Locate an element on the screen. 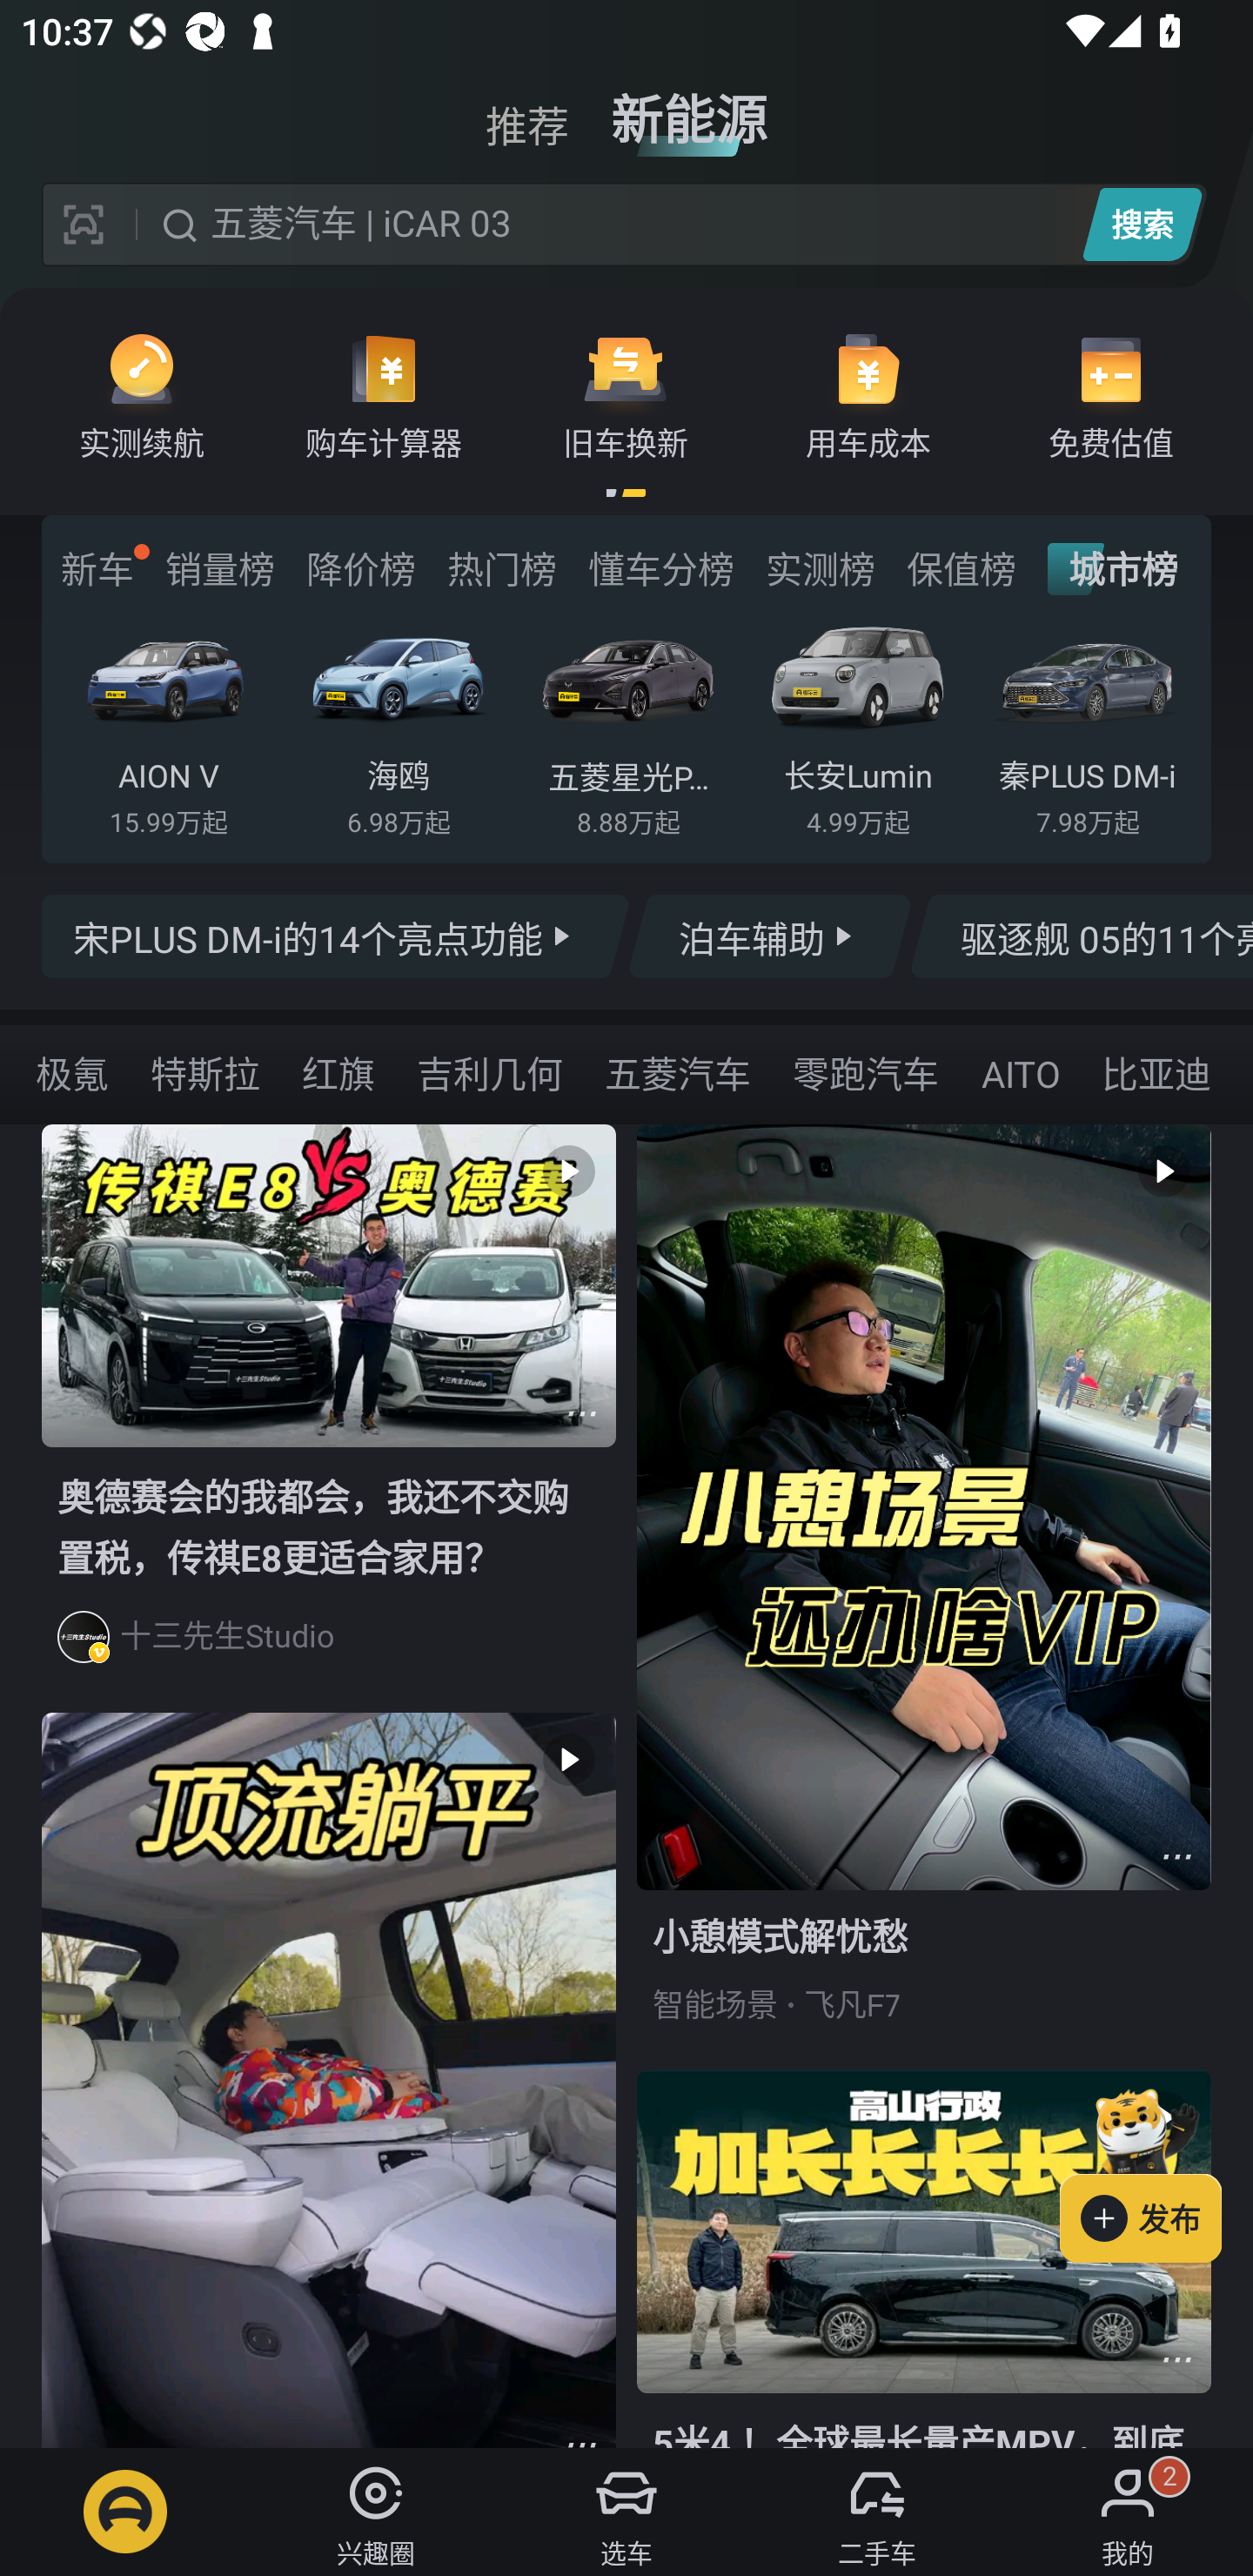   is located at coordinates (1176, 2359).